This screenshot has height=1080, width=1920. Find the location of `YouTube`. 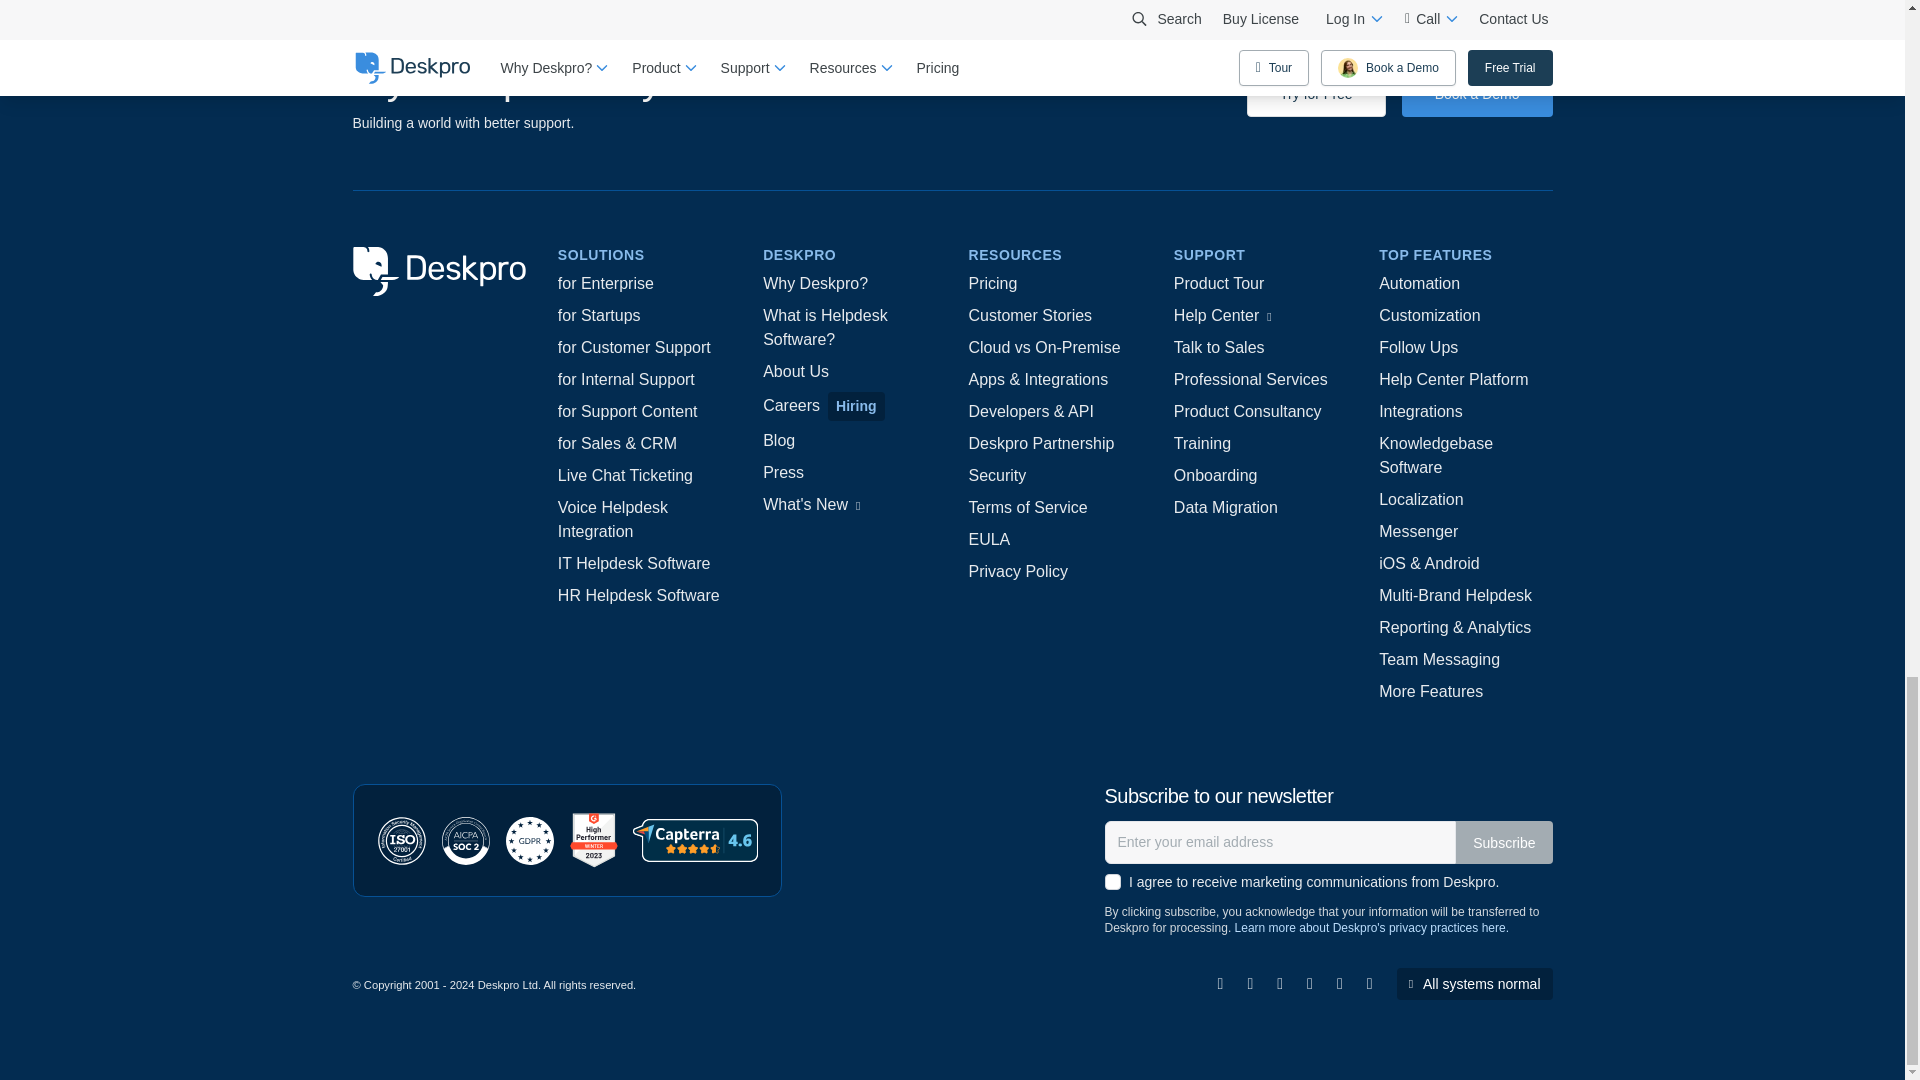

YouTube is located at coordinates (1339, 984).